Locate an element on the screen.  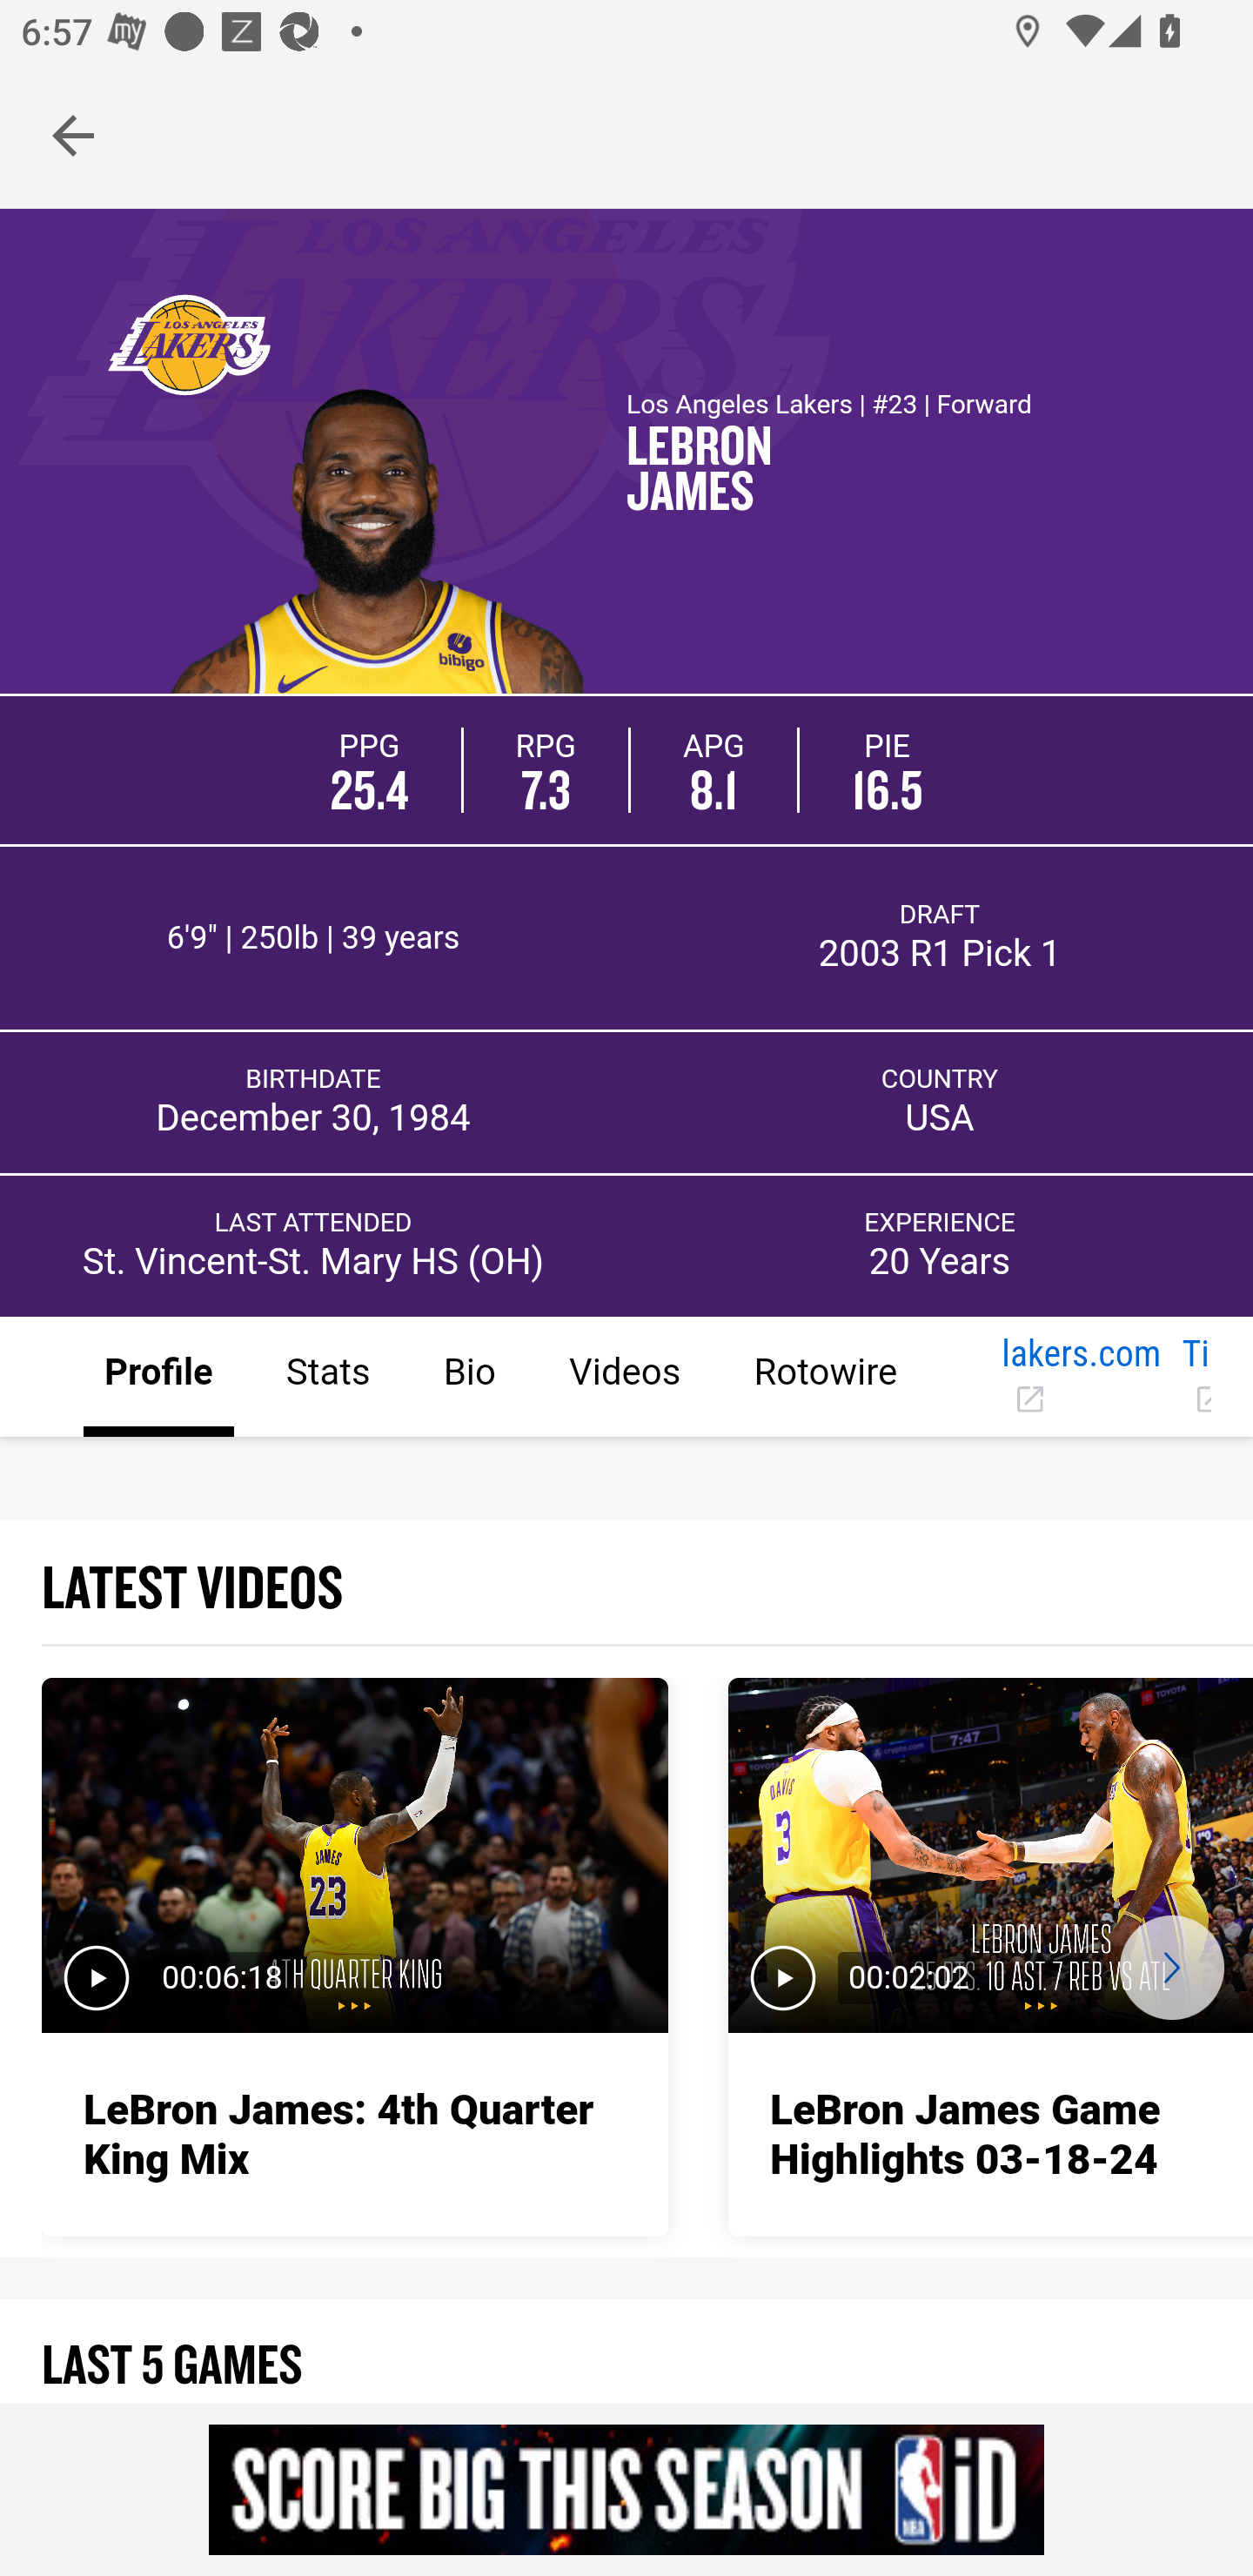
g5nqqygr7owph is located at coordinates (626, 2489).